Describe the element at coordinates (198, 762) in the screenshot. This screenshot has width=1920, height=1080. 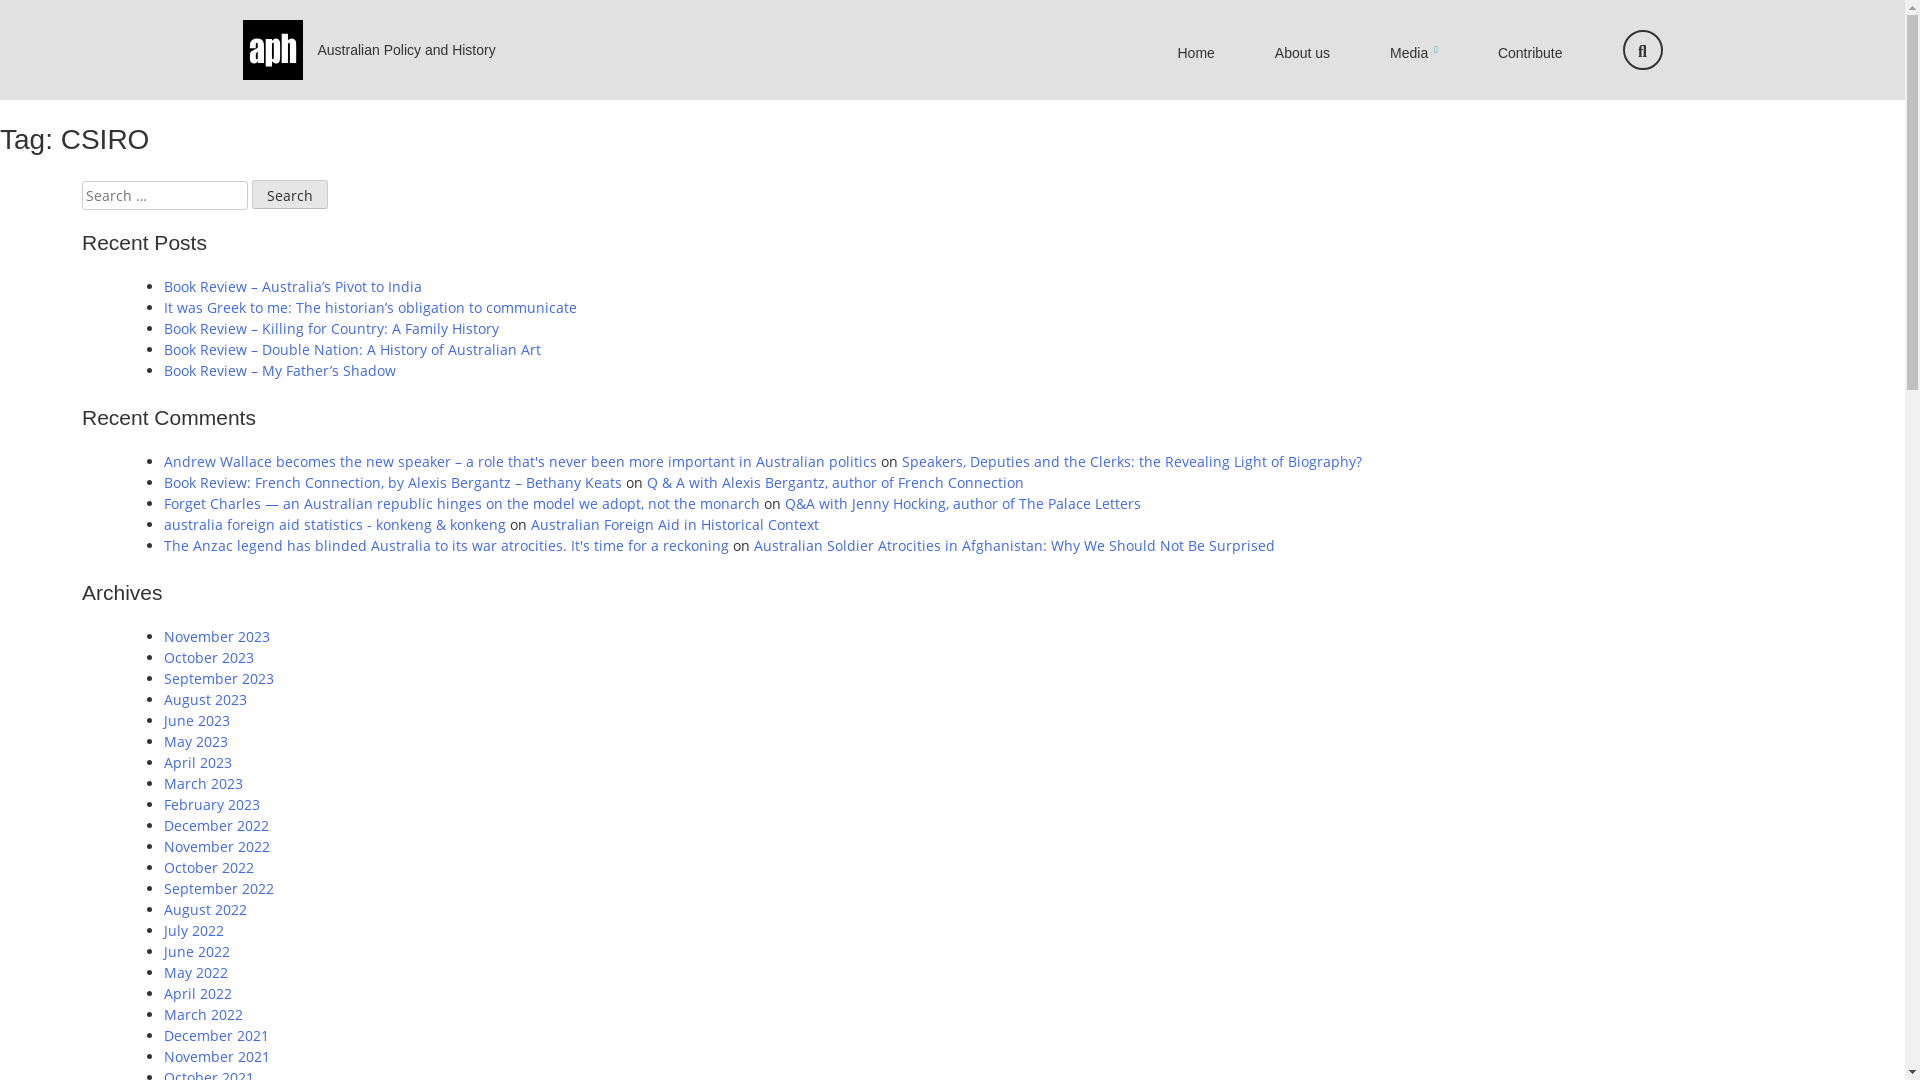
I see `April 2023` at that location.